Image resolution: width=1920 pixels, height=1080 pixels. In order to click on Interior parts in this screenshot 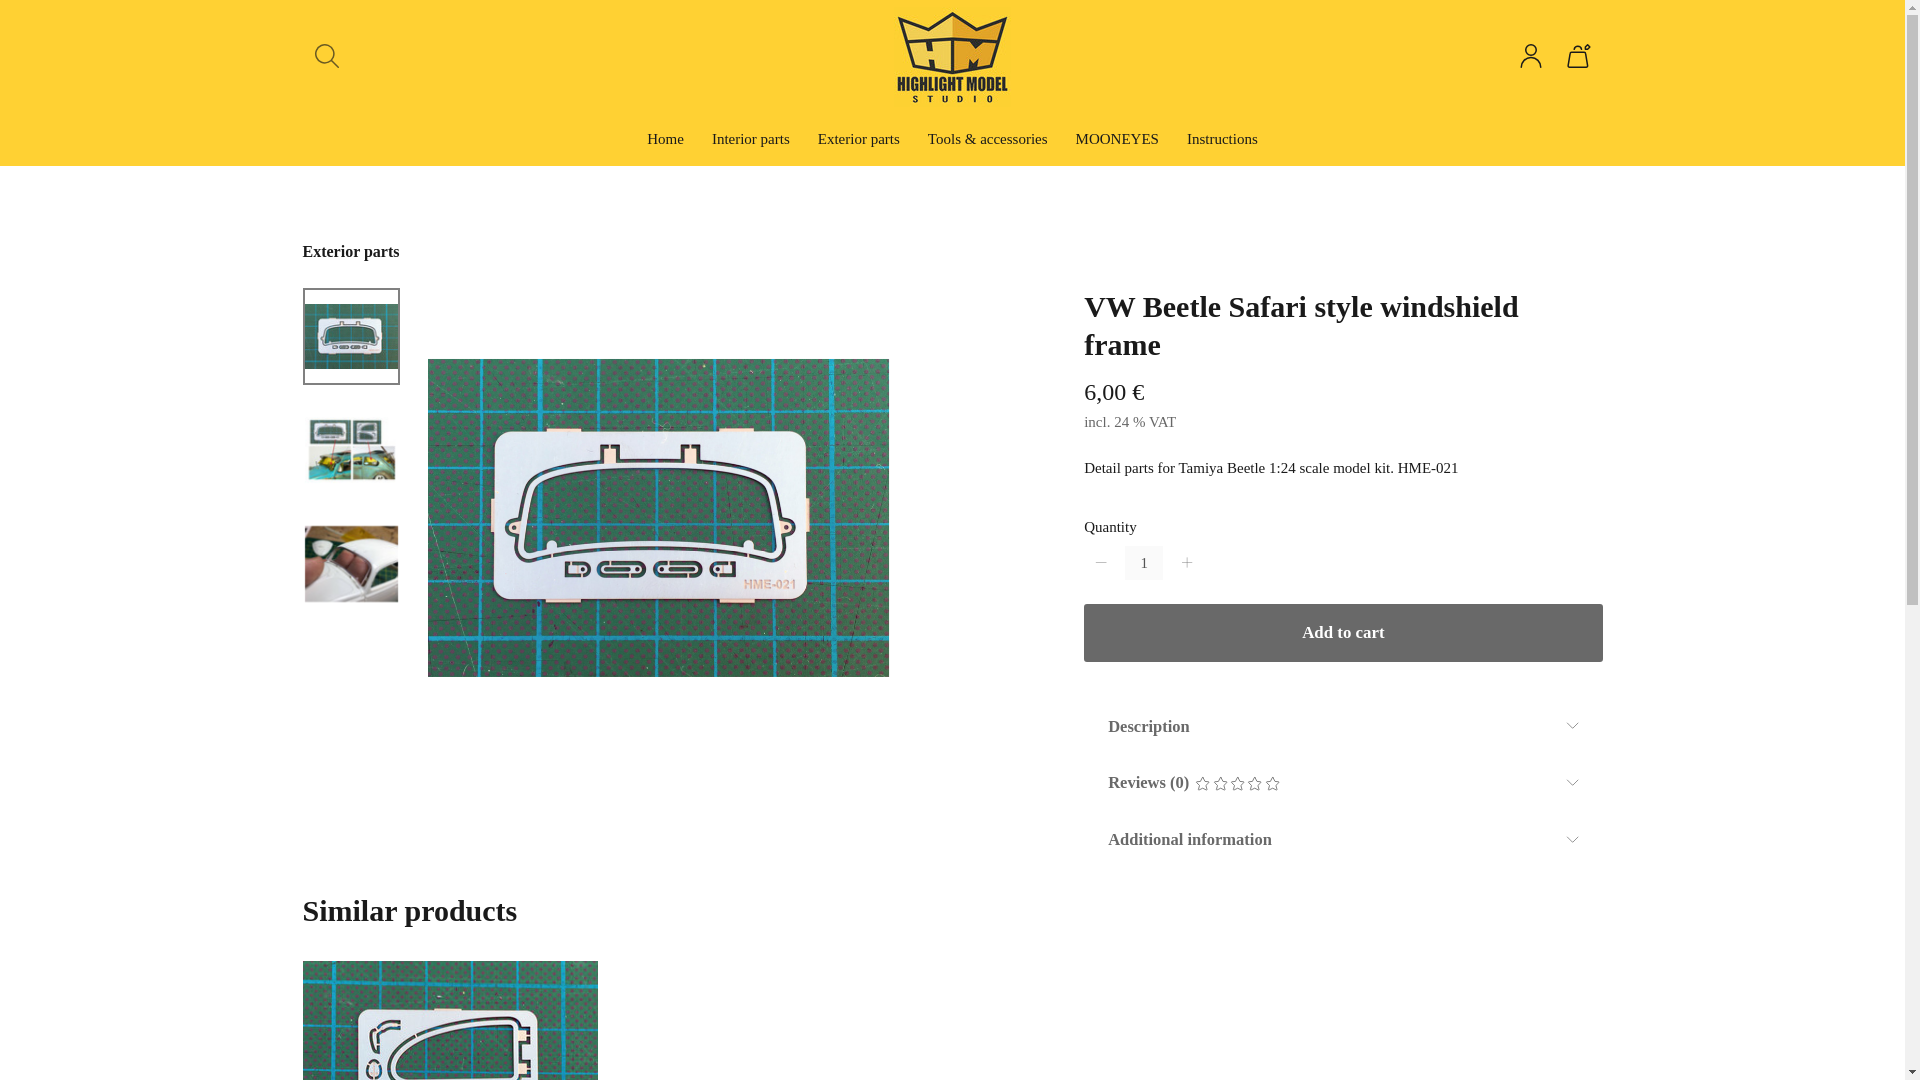, I will do `click(750, 142)`.